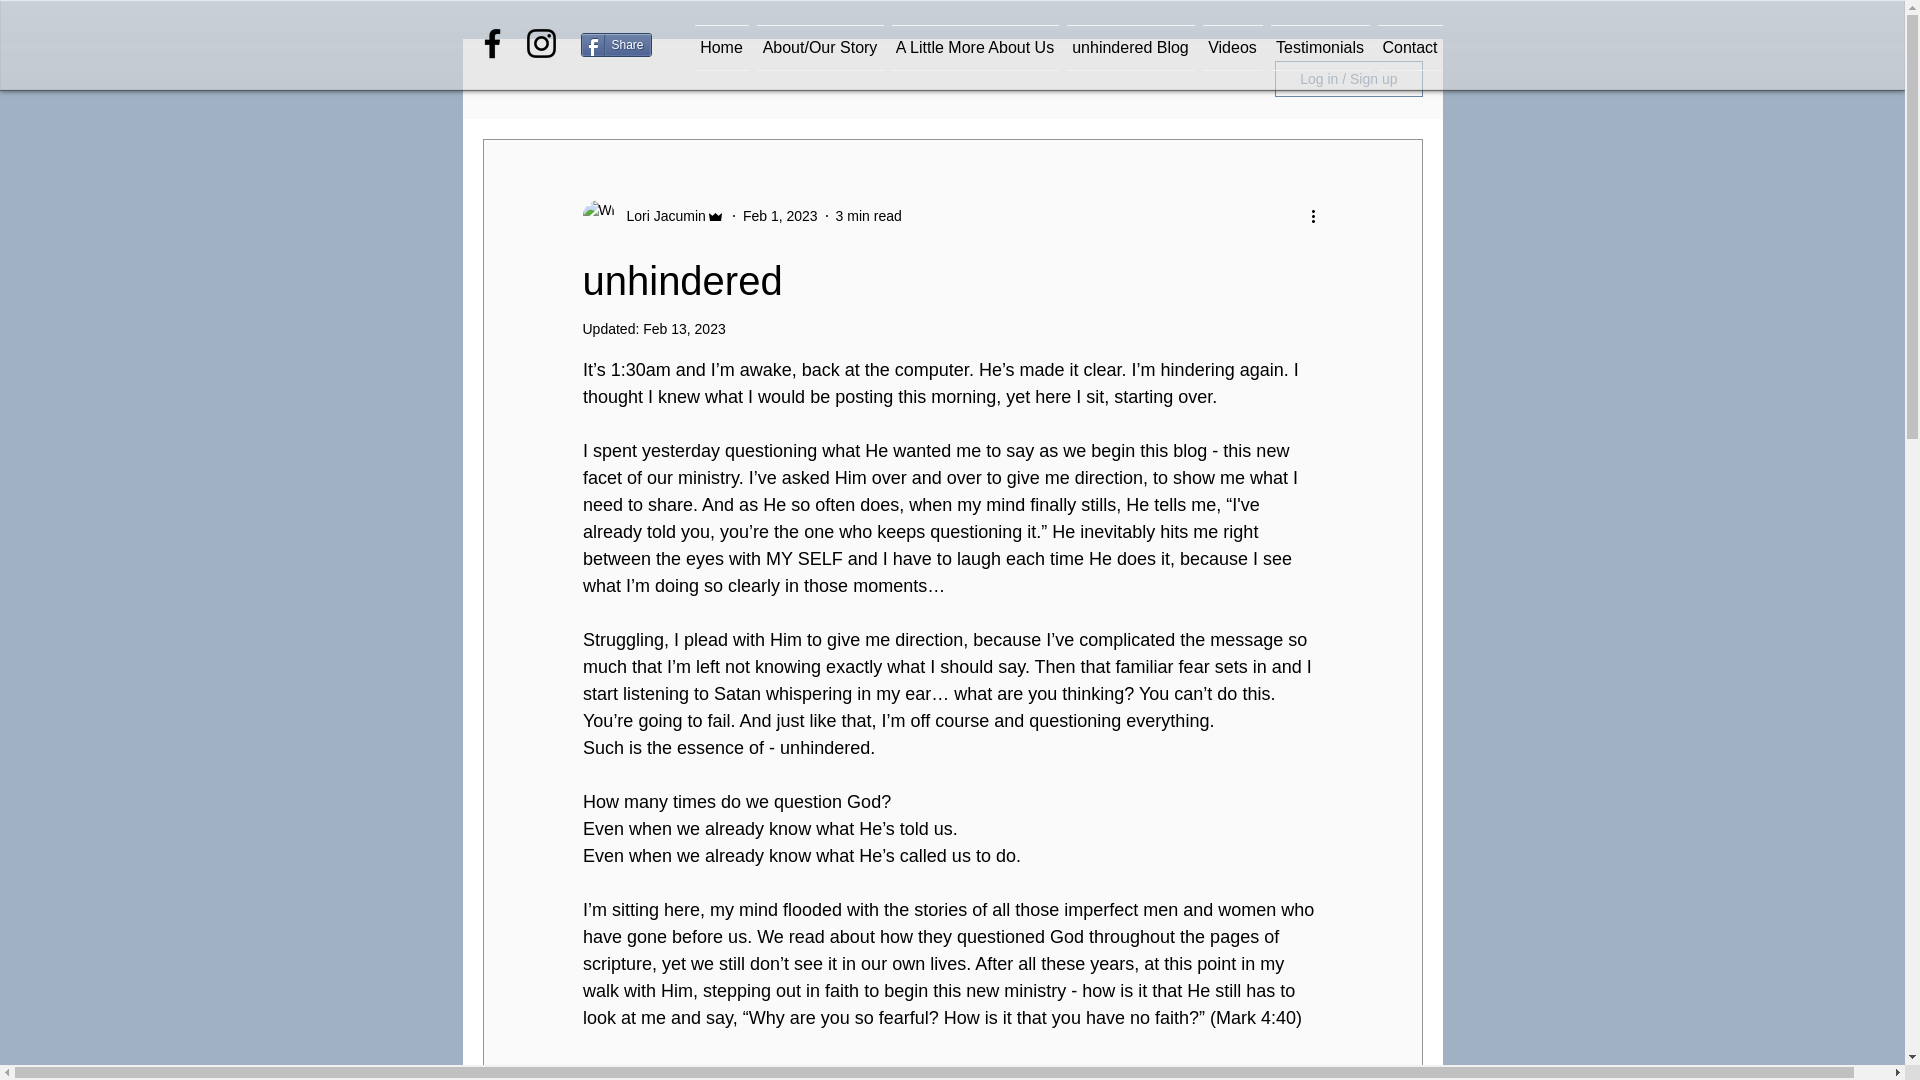 The height and width of the screenshot is (1080, 1920). I want to click on Contact, so click(1408, 48).